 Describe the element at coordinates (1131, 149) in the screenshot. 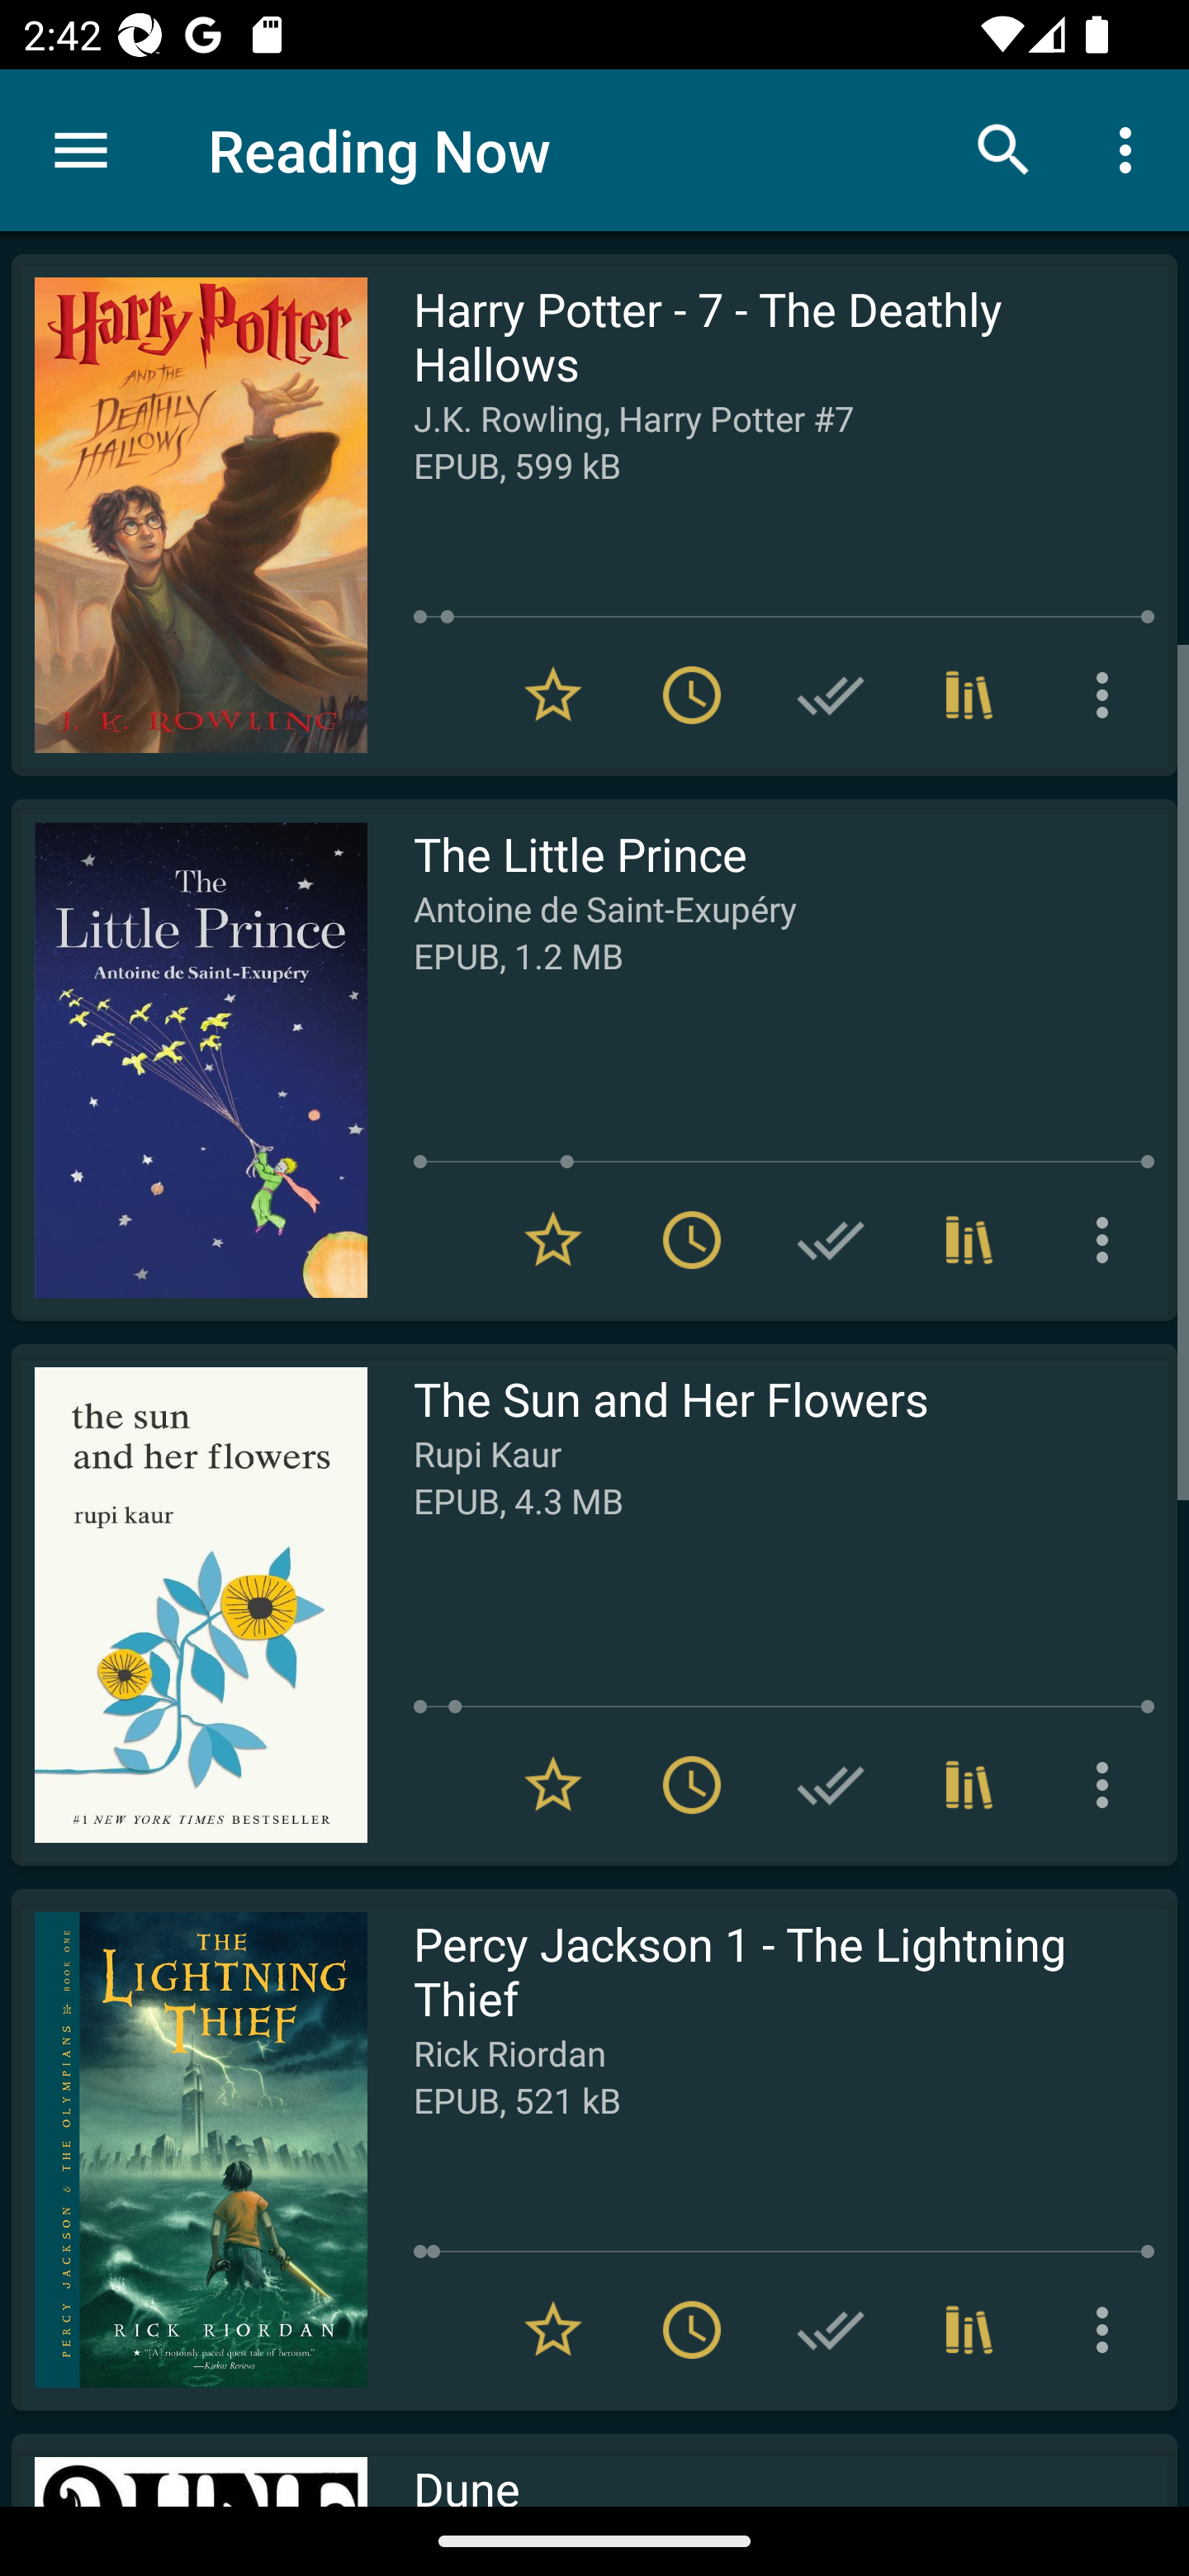

I see `More options` at that location.